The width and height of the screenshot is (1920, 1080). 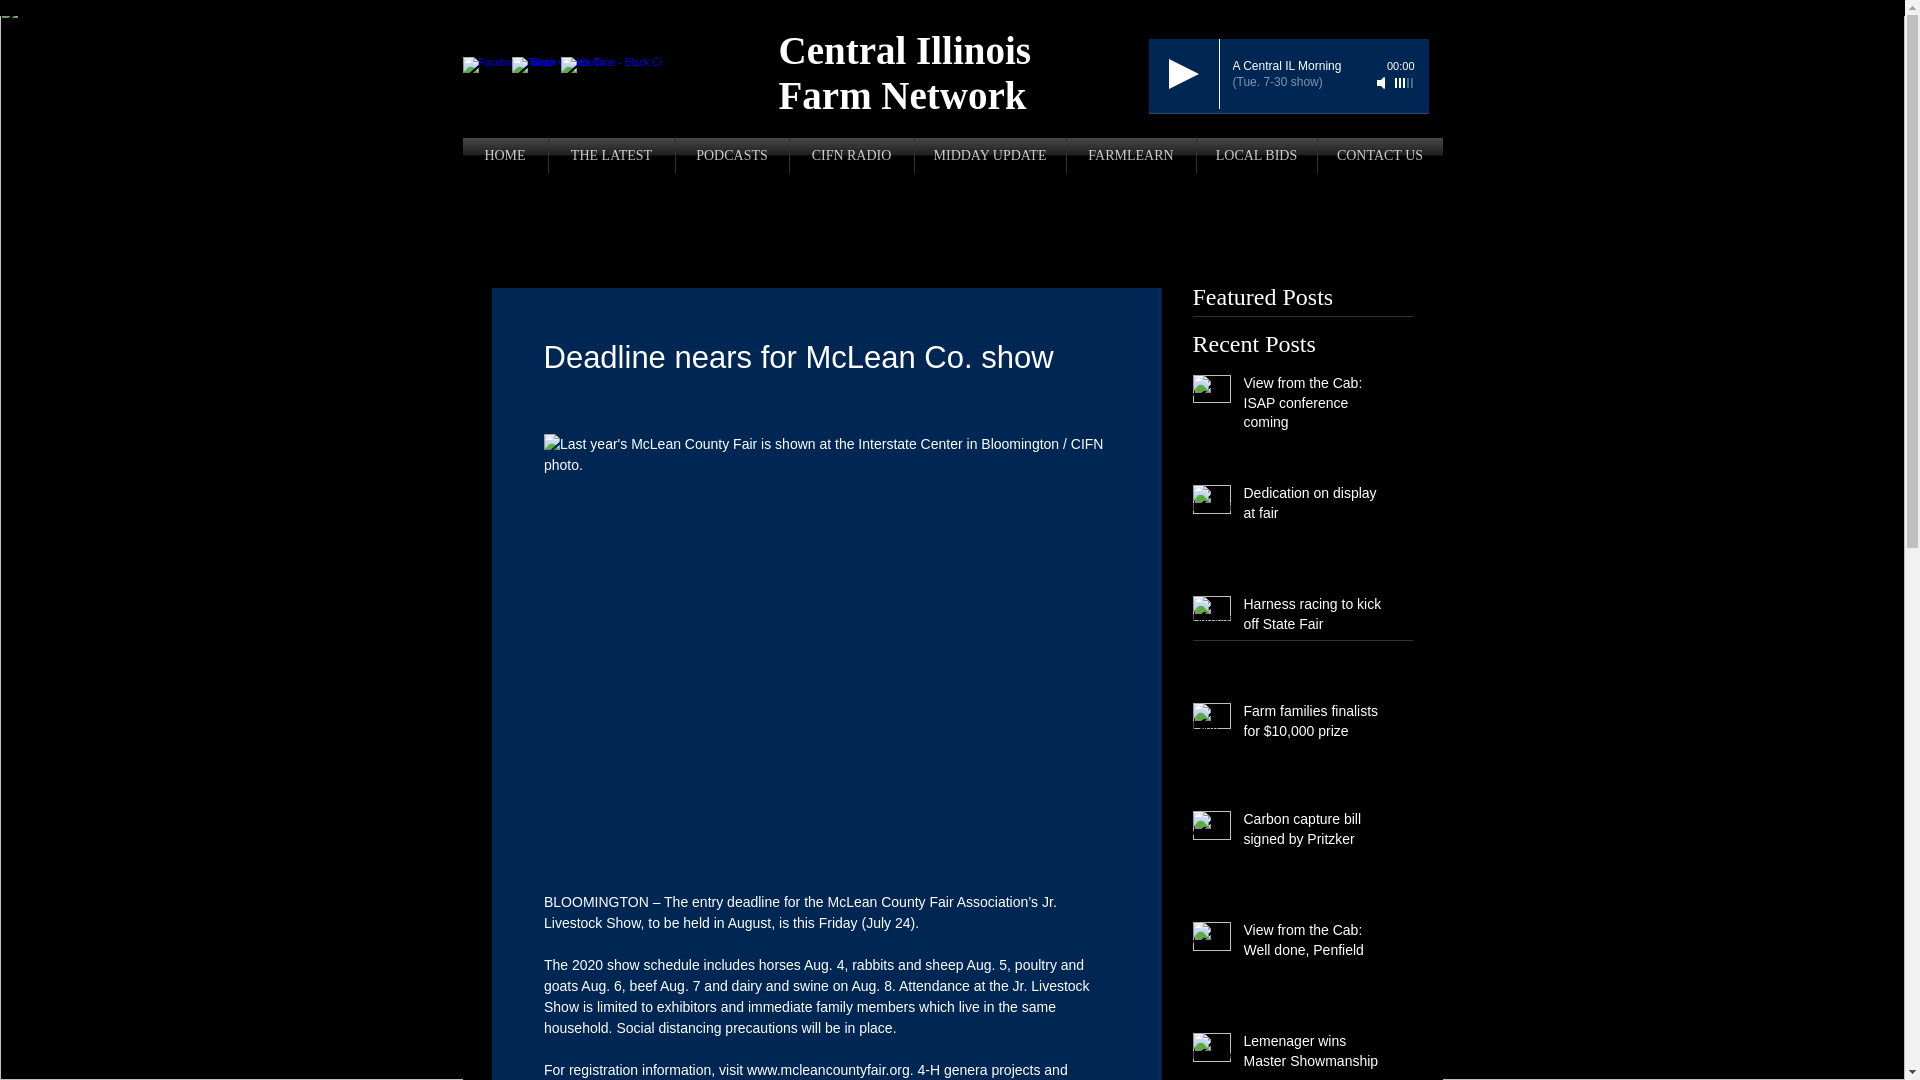 I want to click on Carbon capture bill signed by Pritzker, so click(x=1316, y=834).